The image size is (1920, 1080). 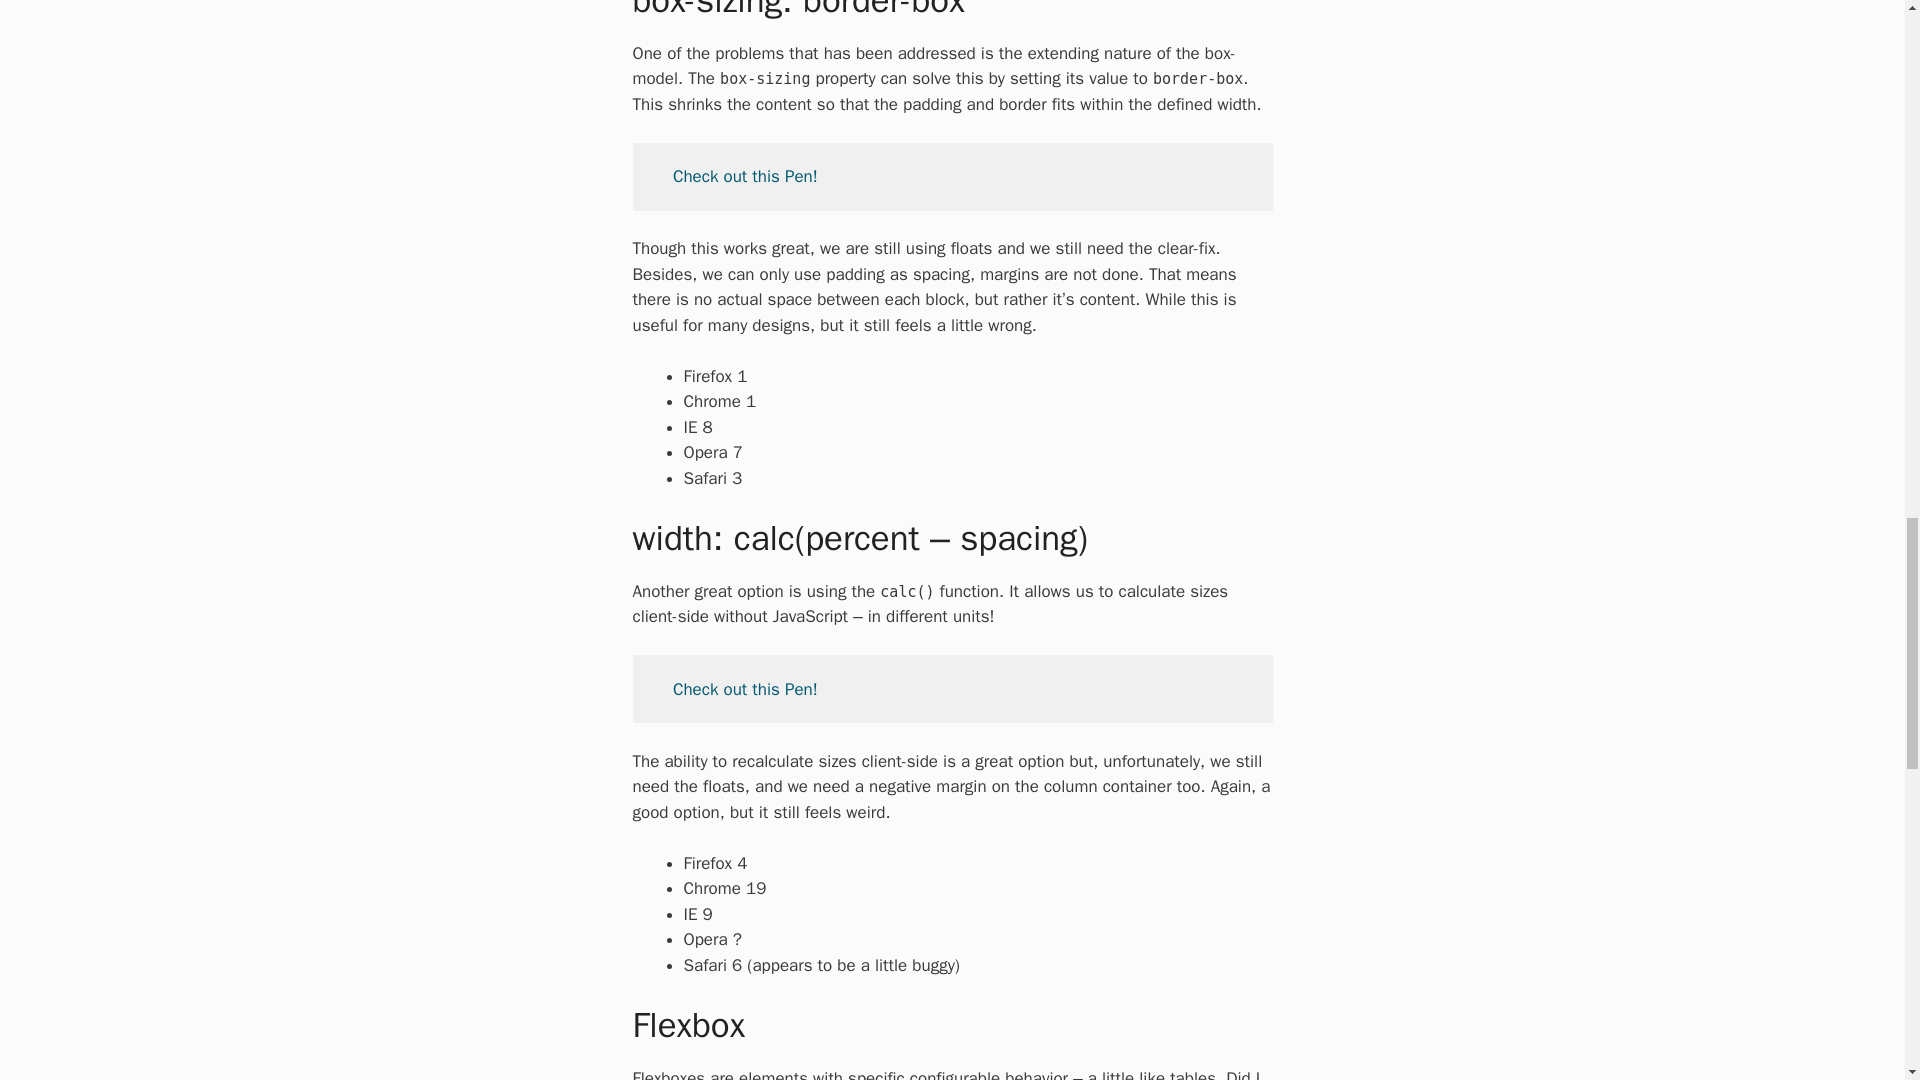 I want to click on Check out this Pen!, so click(x=745, y=689).